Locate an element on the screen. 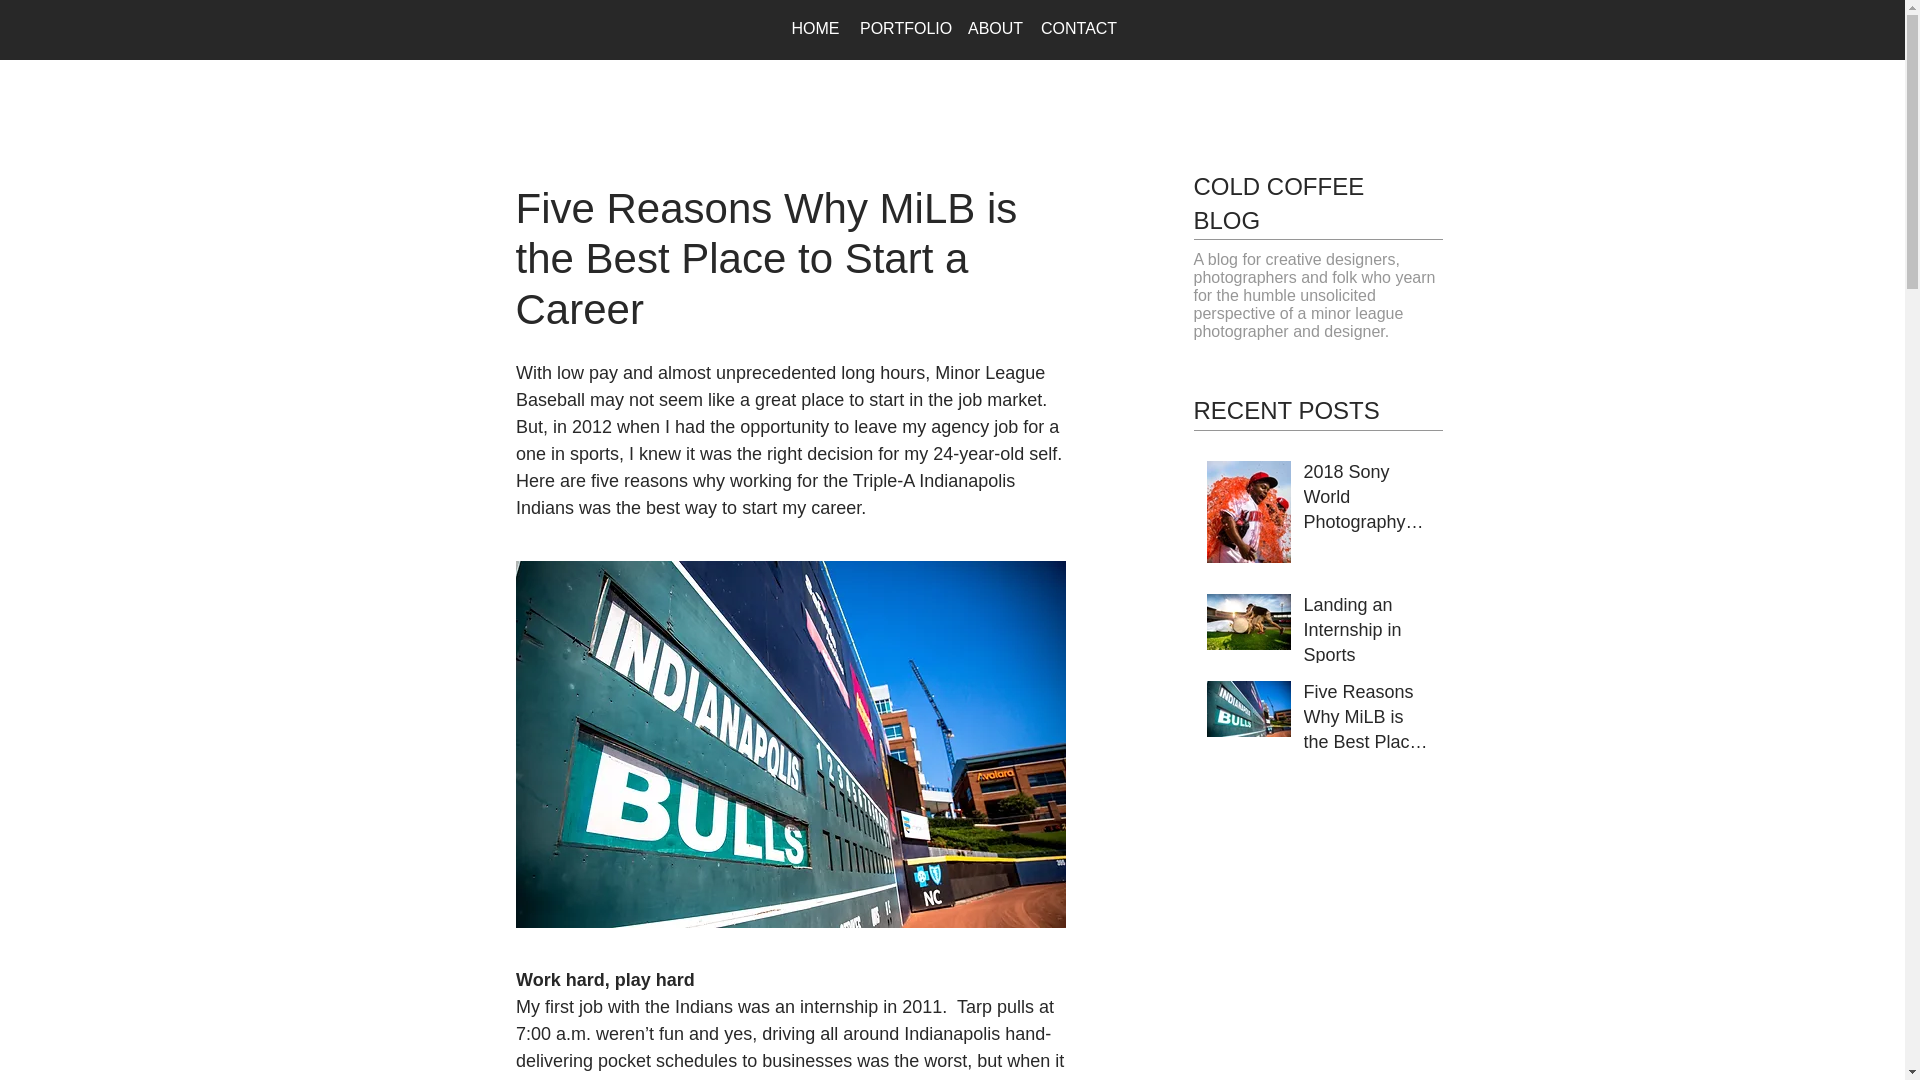 This screenshot has width=1920, height=1080. PORTFOLIO is located at coordinates (904, 28).